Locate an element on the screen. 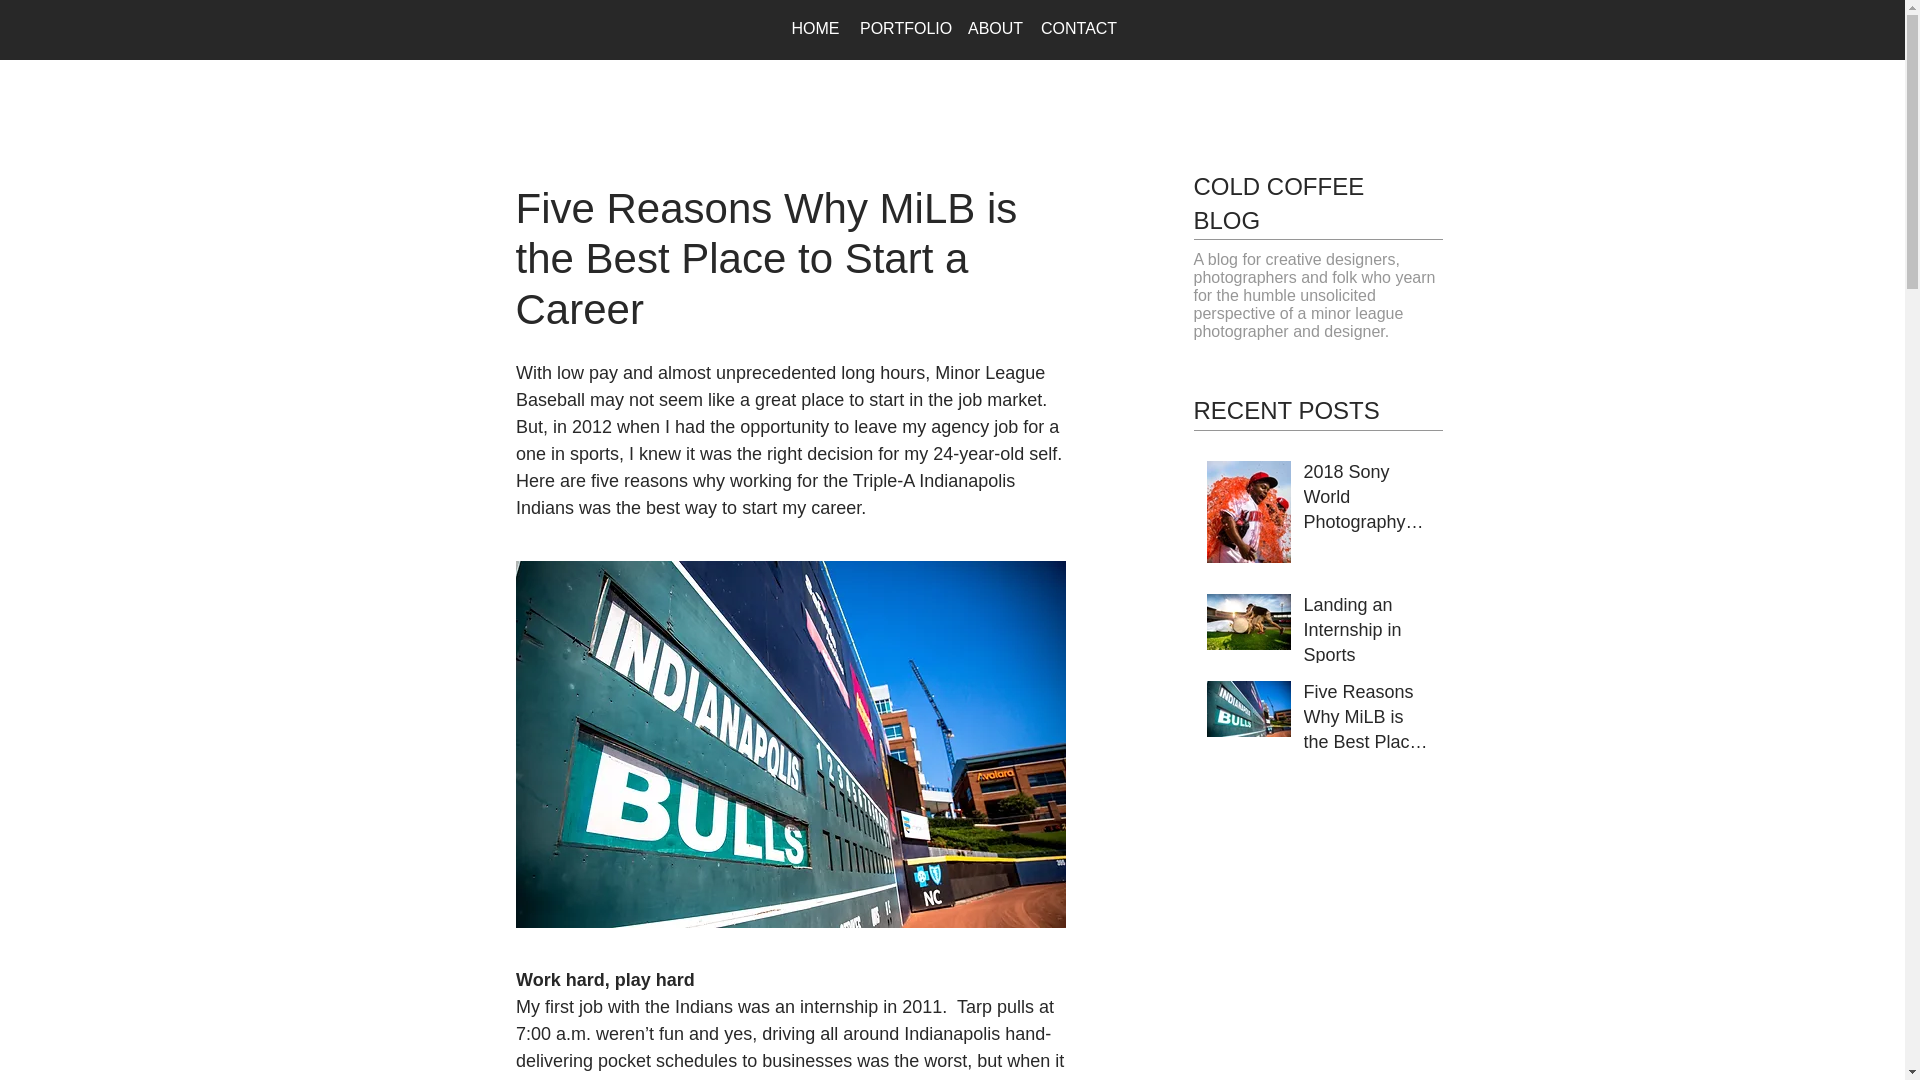 This screenshot has width=1920, height=1080. PORTFOLIO is located at coordinates (904, 28).